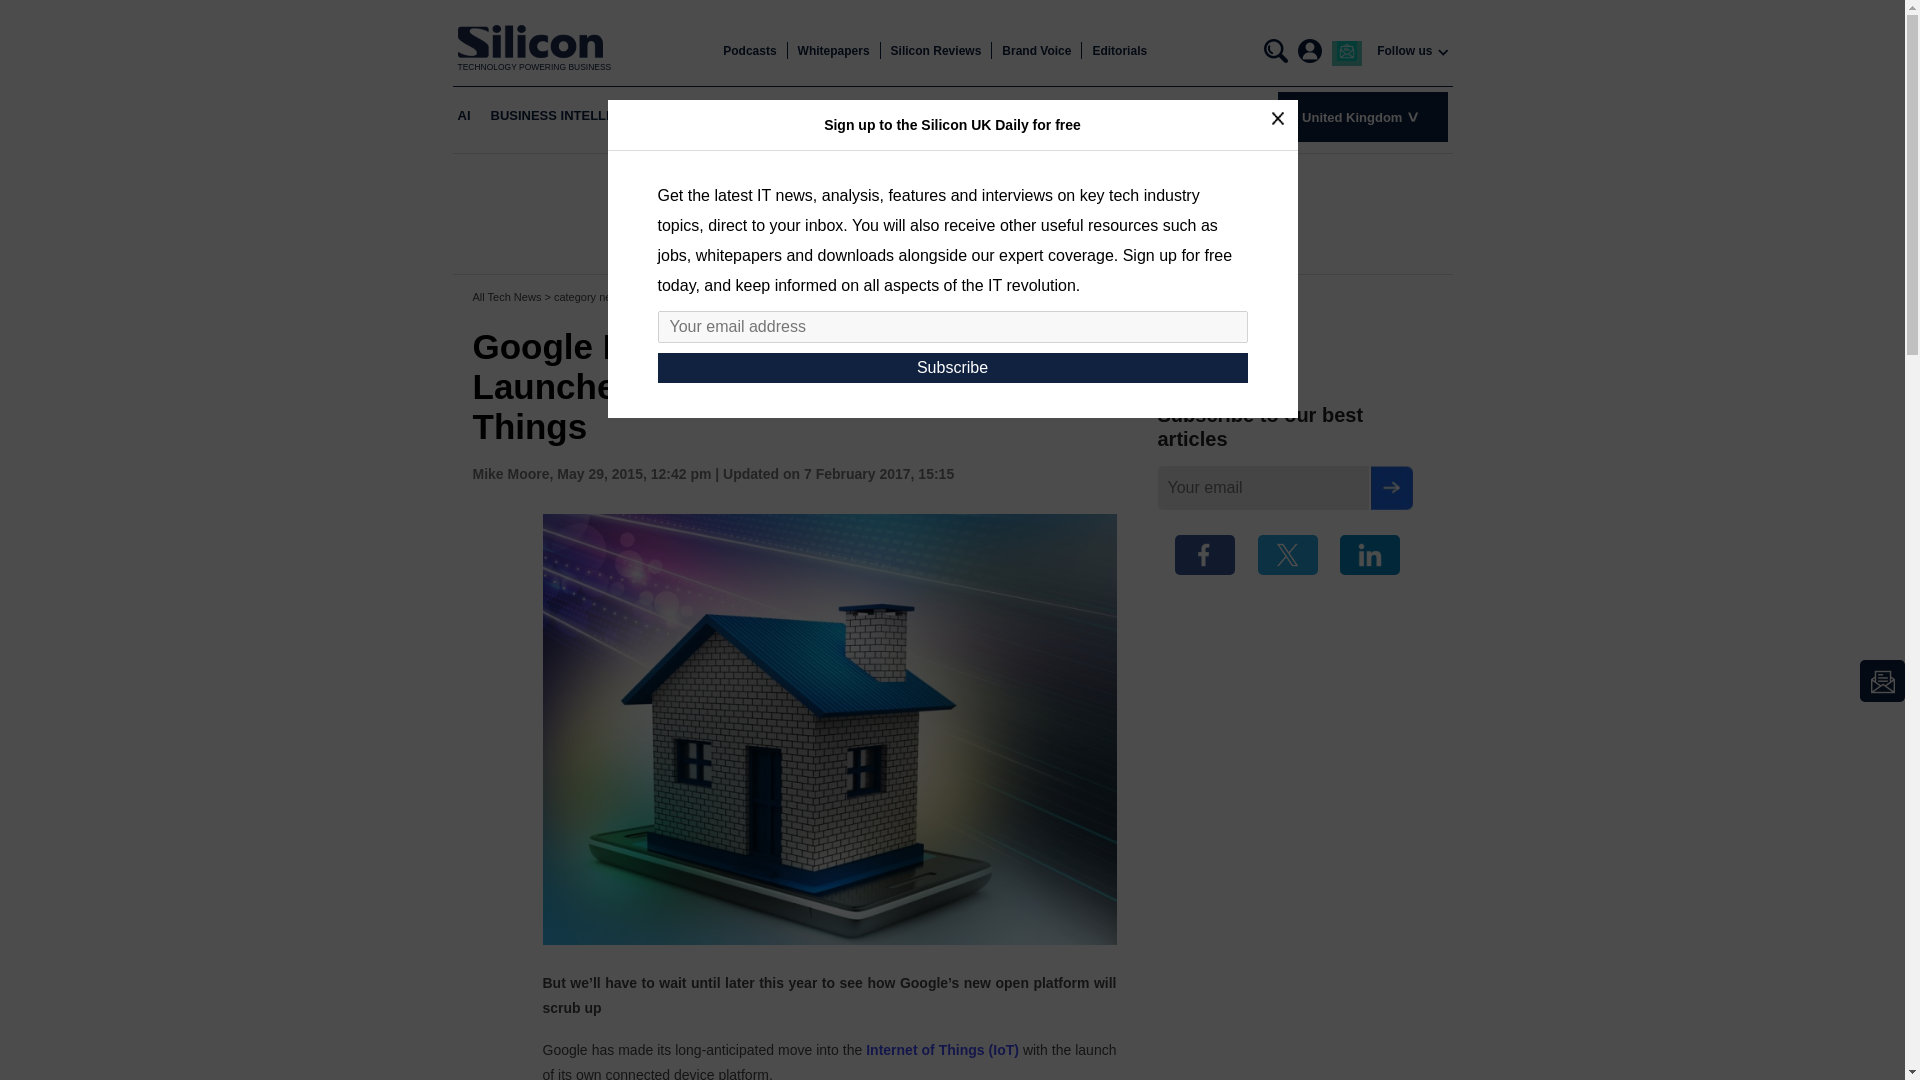 The width and height of the screenshot is (1920, 1080). I want to click on CLOUD, so click(698, 116).